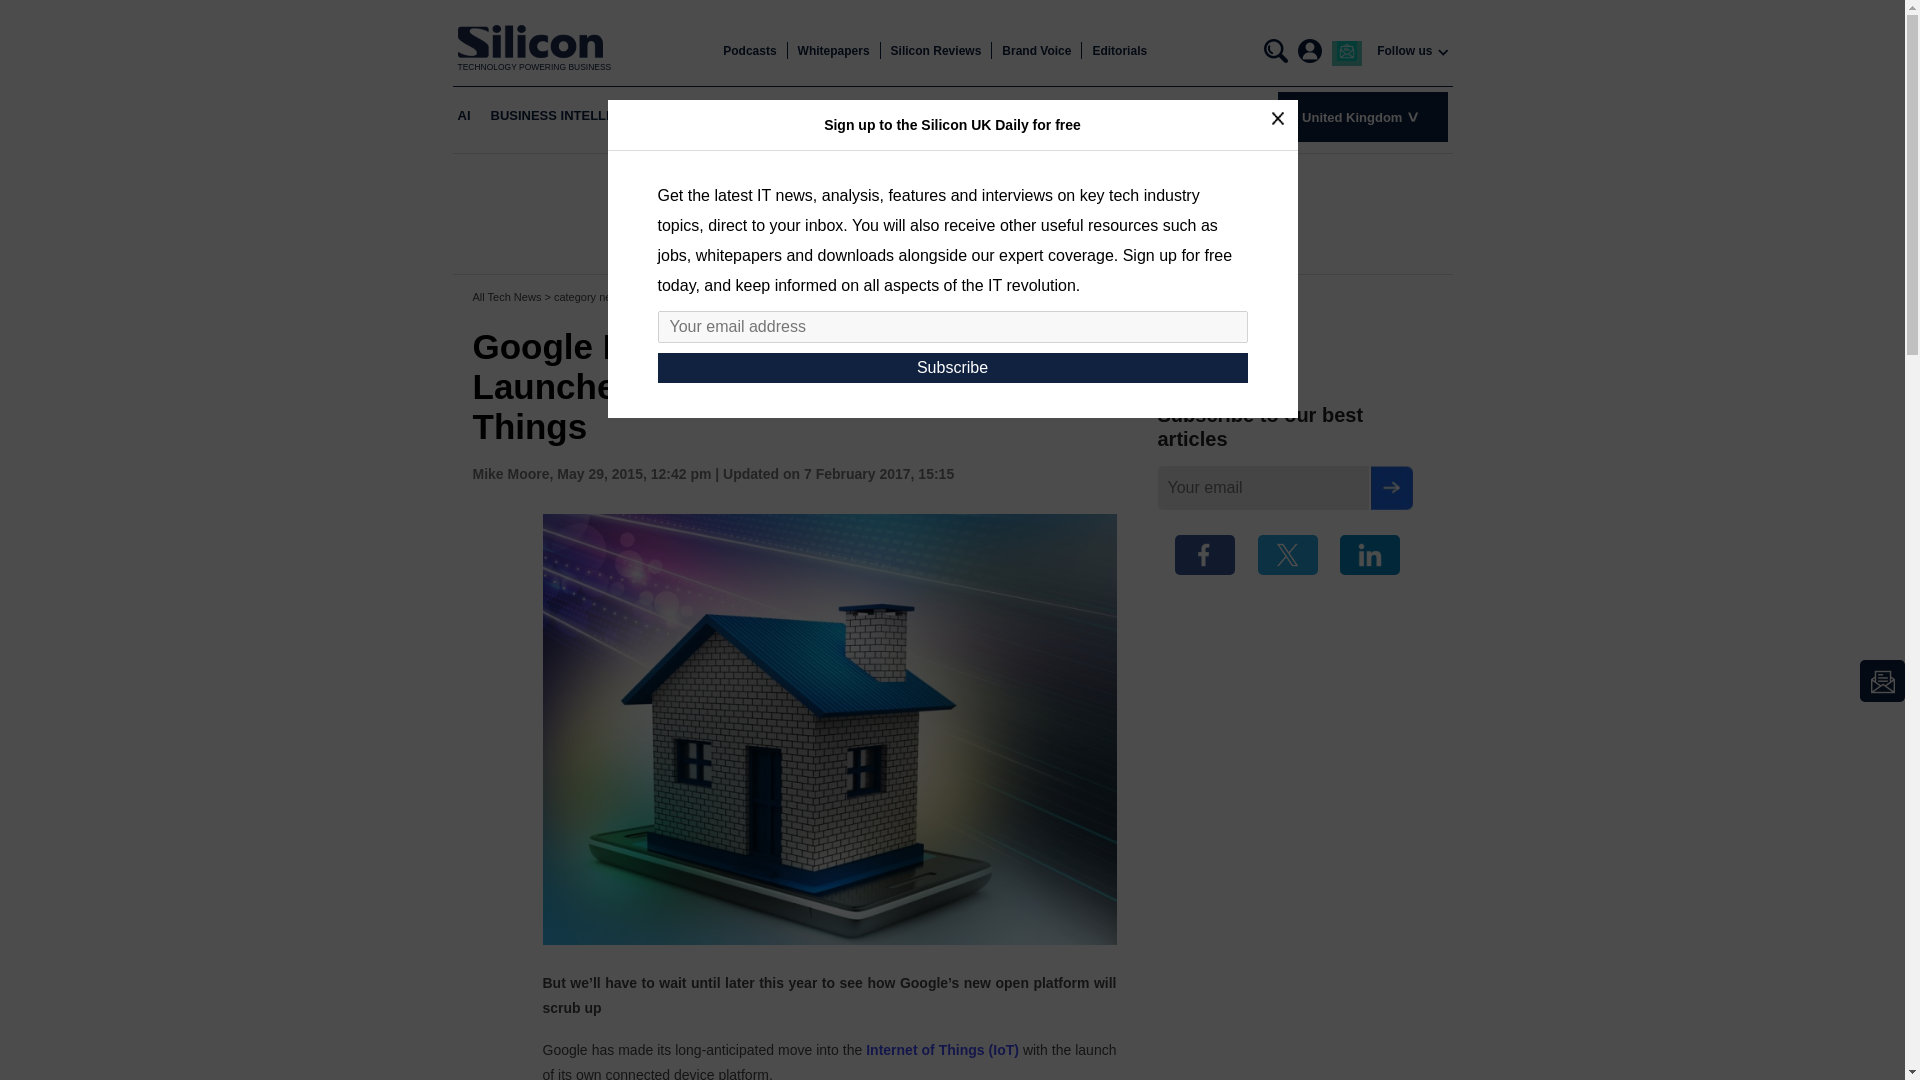 The width and height of the screenshot is (1920, 1080). I want to click on CLOUD, so click(698, 116).